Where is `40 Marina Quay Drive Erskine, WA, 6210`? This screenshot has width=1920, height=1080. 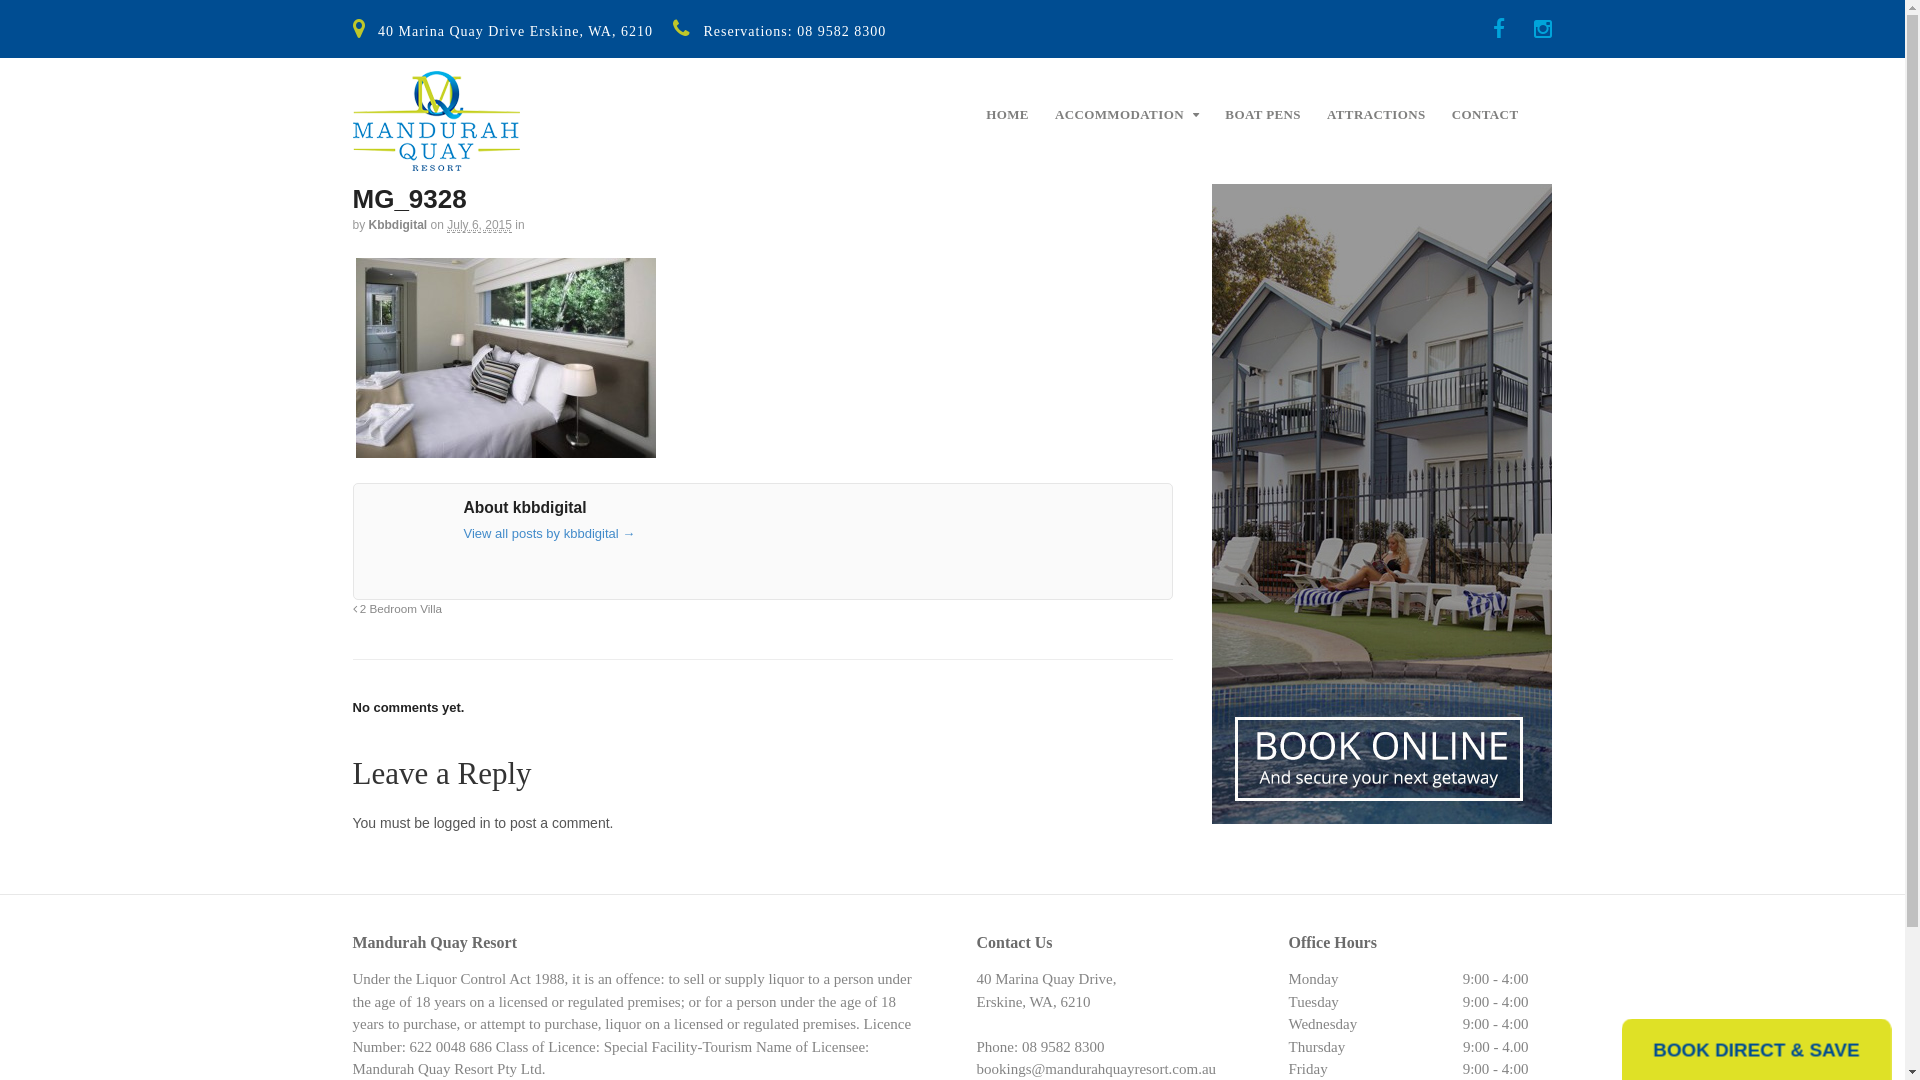 40 Marina Quay Drive Erskine, WA, 6210 is located at coordinates (516, 31).